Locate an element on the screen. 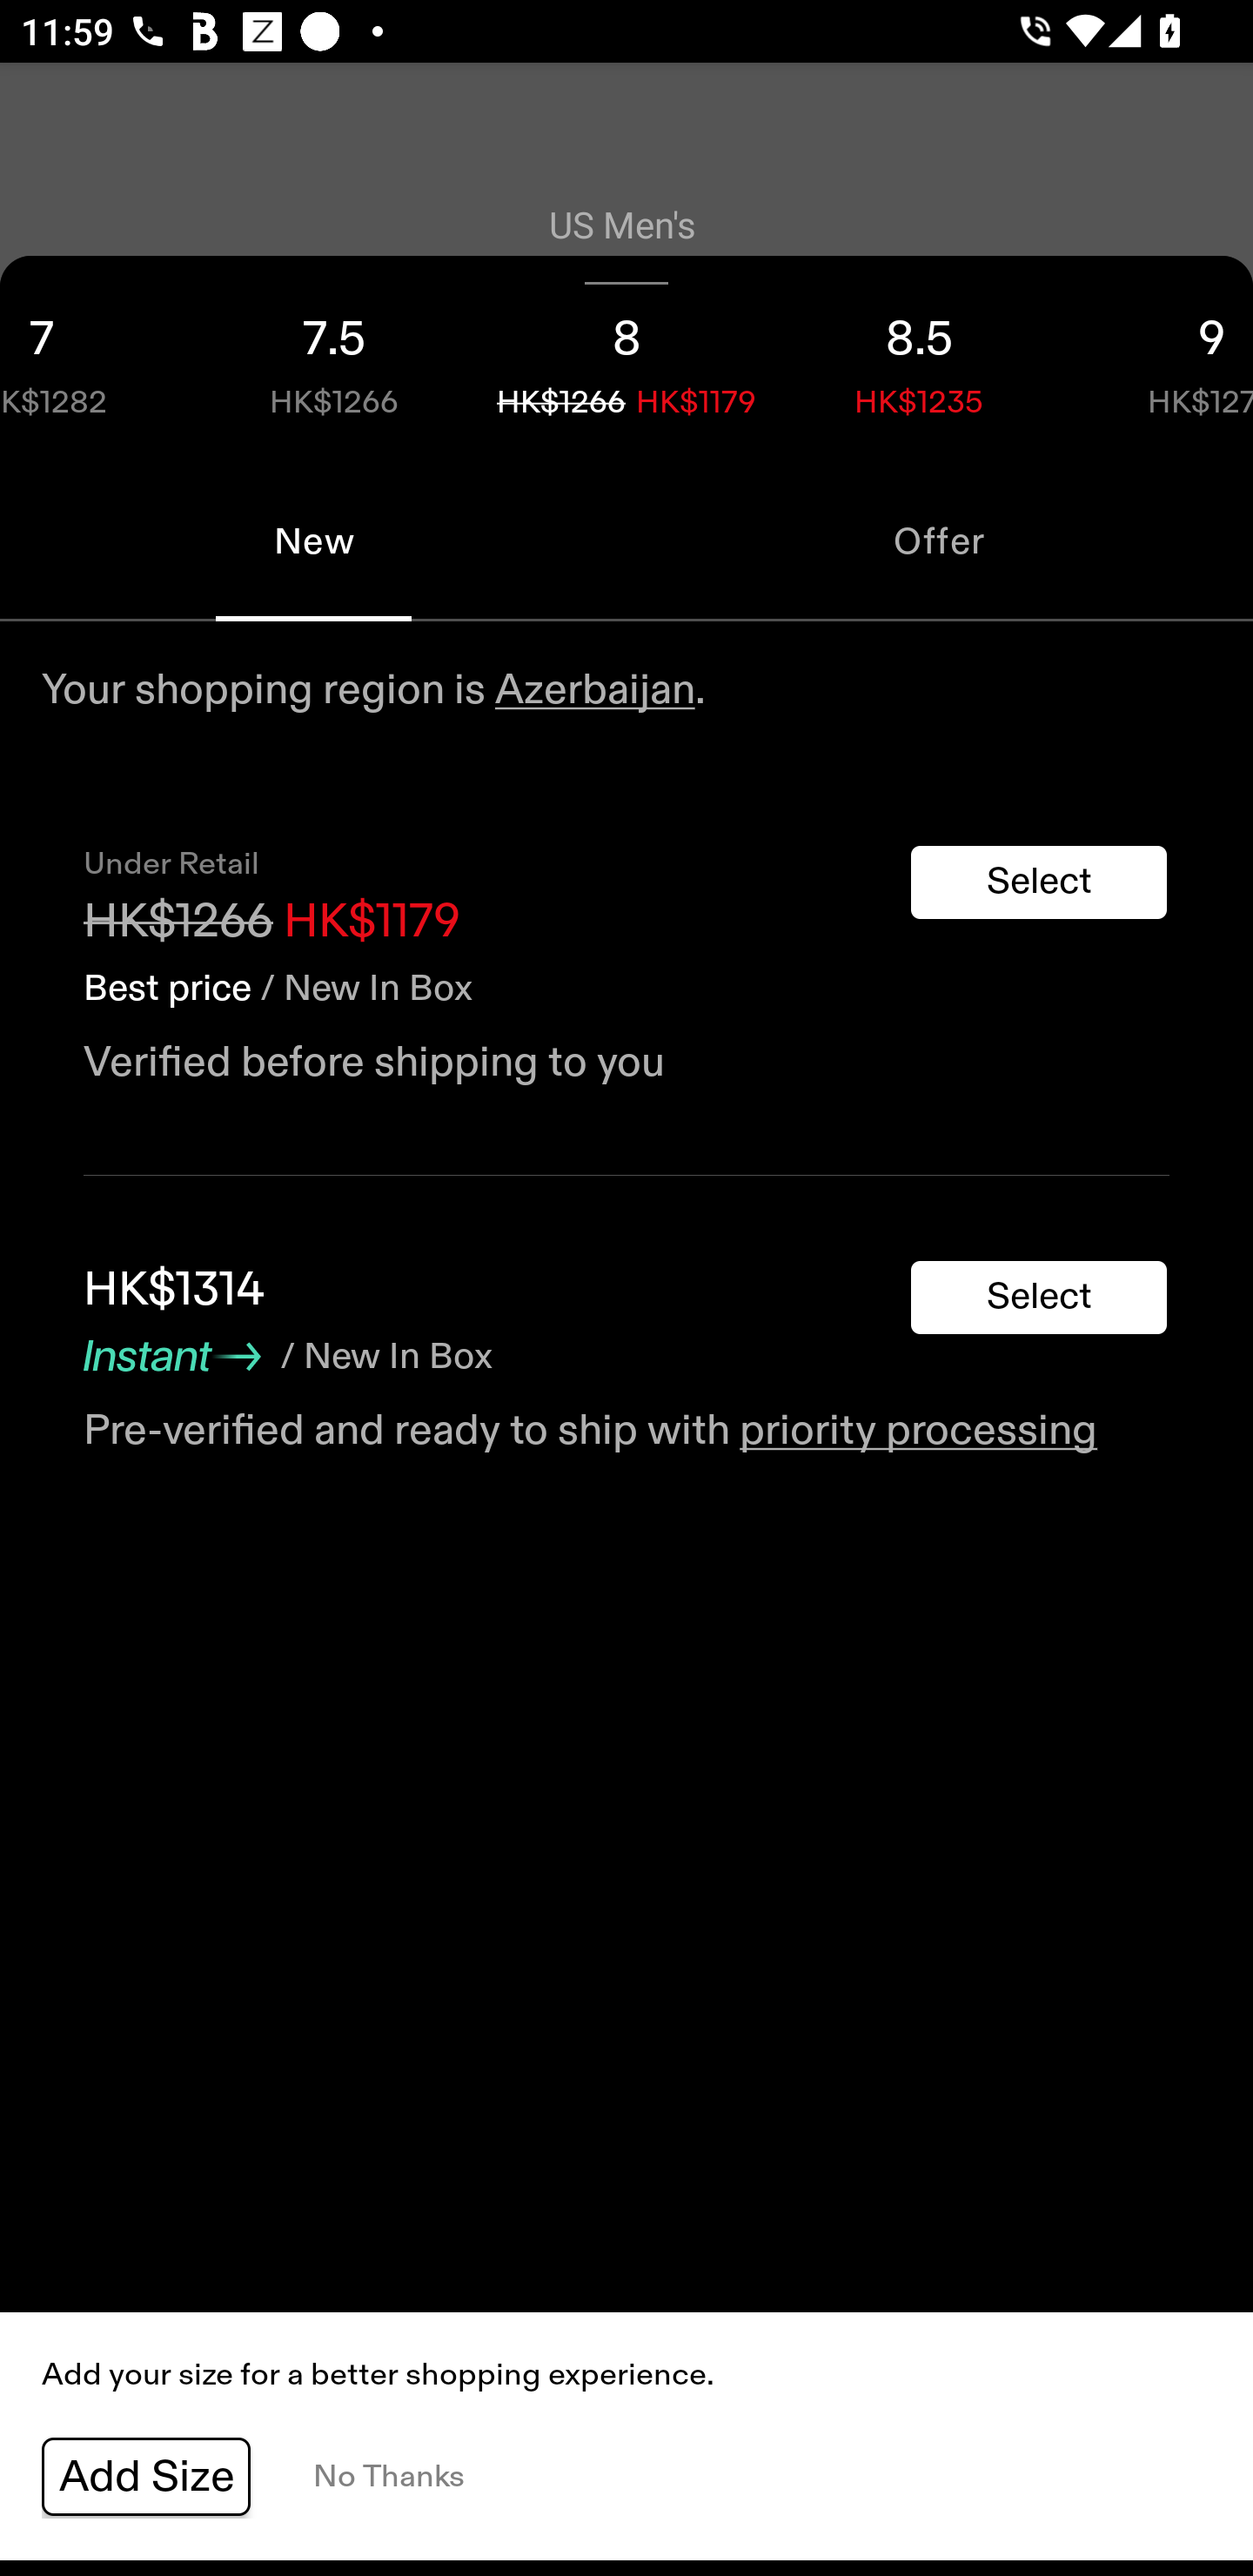 The width and height of the screenshot is (1253, 2576). Select is located at coordinates (1039, 882).